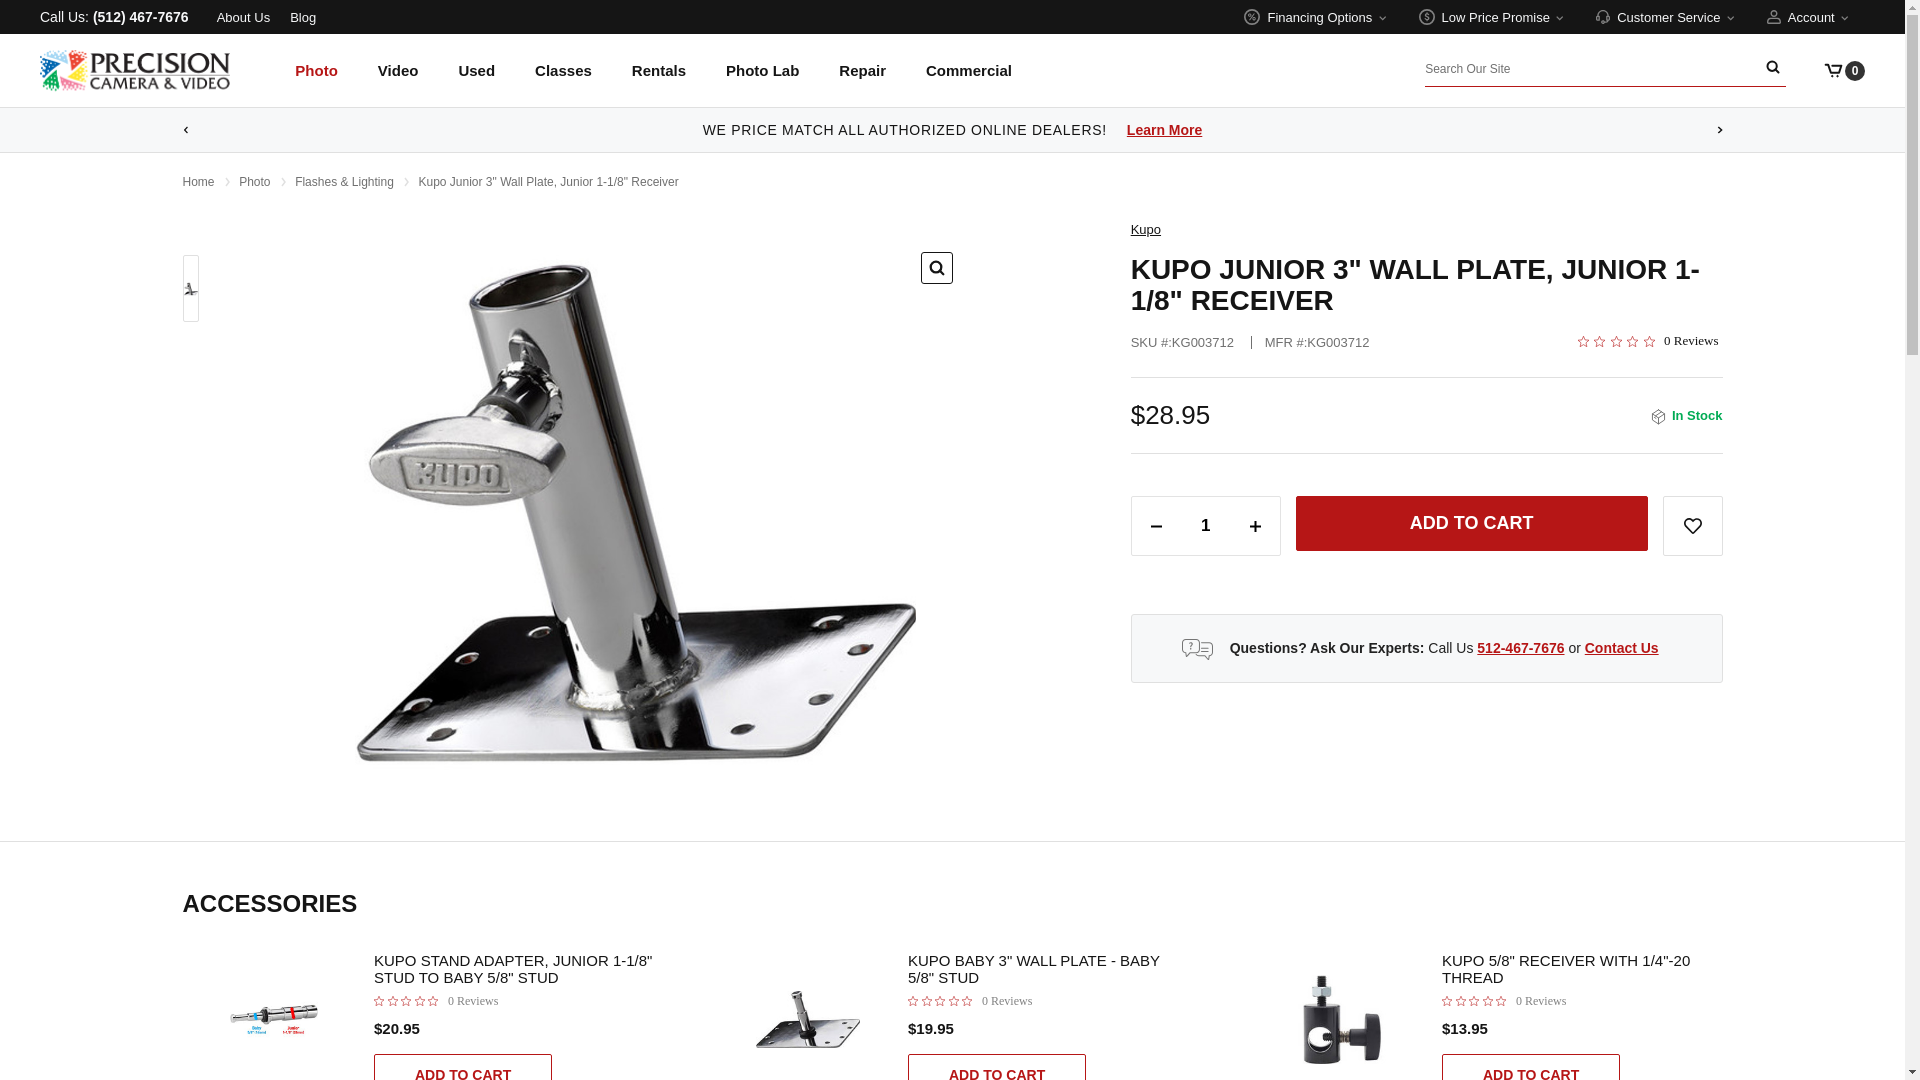  What do you see at coordinates (1807, 16) in the screenshot?
I see `Account` at bounding box center [1807, 16].